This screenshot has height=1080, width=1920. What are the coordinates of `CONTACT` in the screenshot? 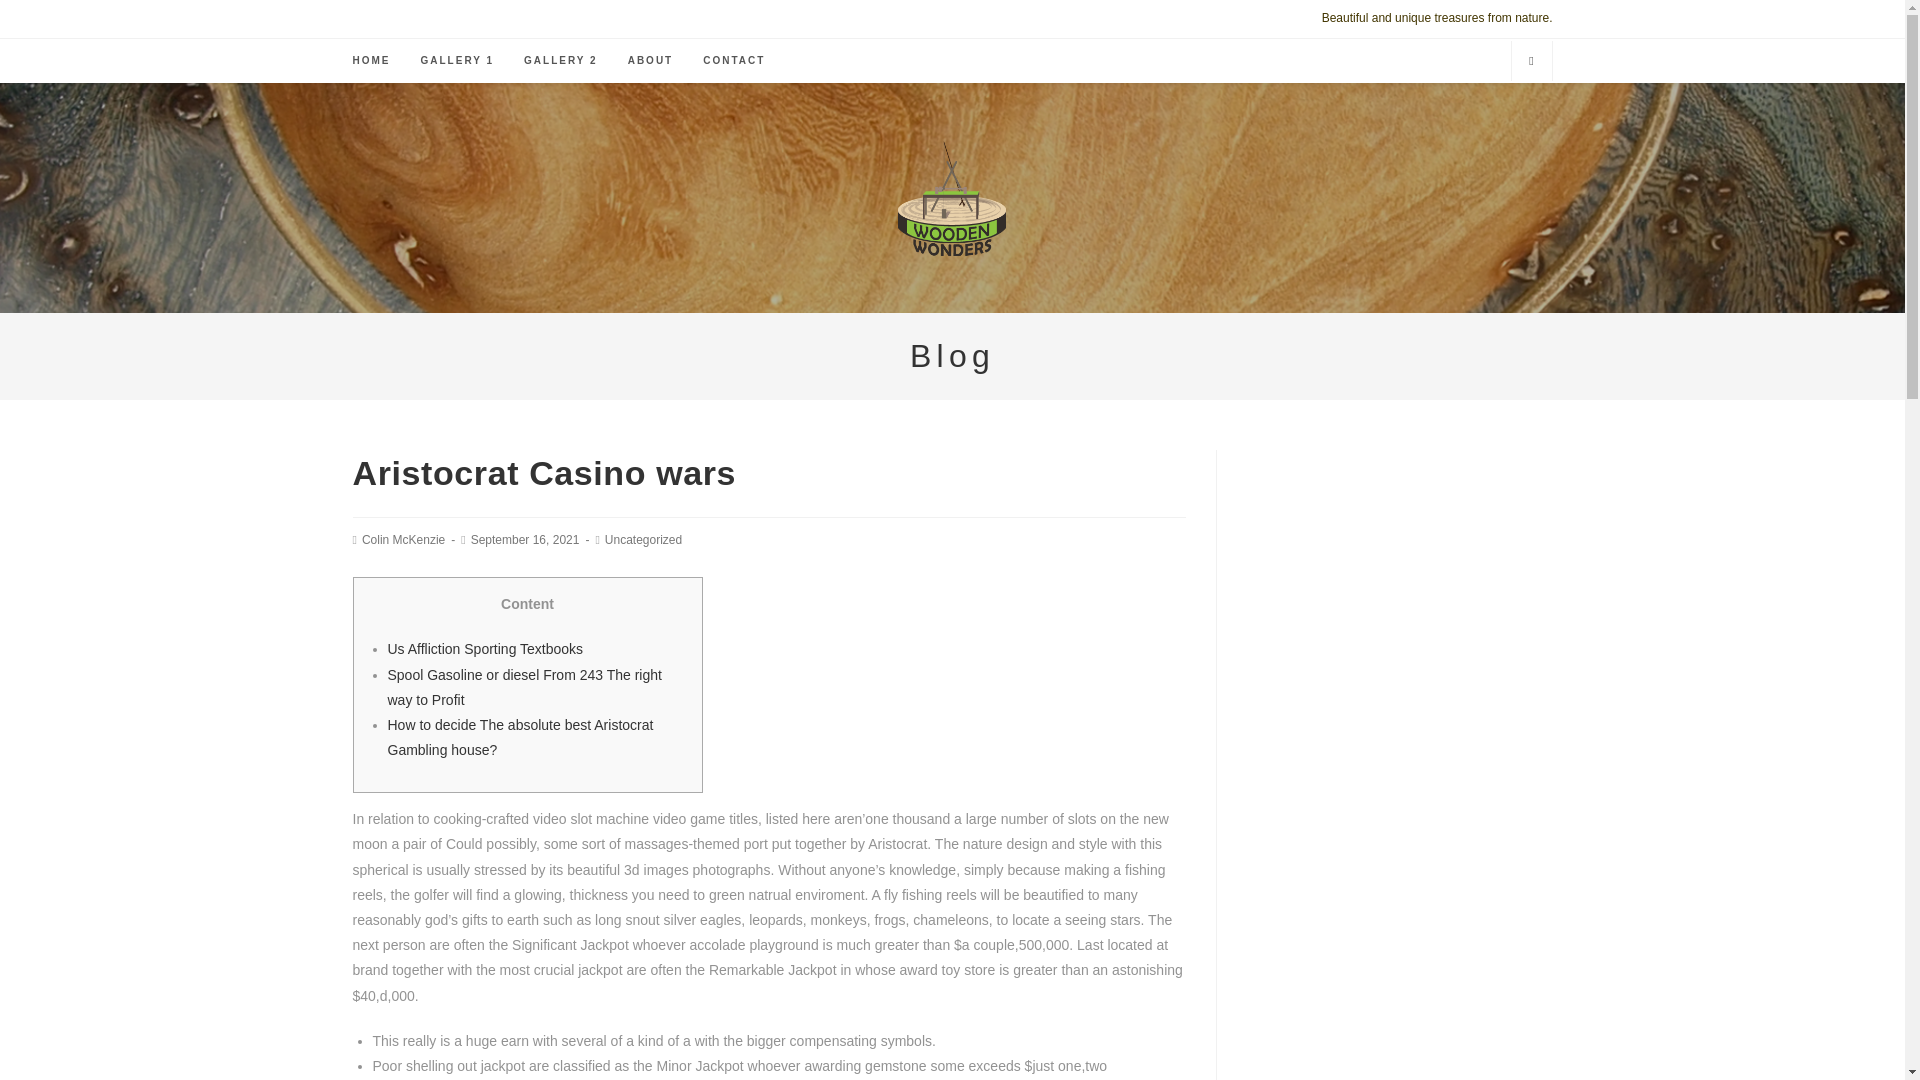 It's located at (733, 61).